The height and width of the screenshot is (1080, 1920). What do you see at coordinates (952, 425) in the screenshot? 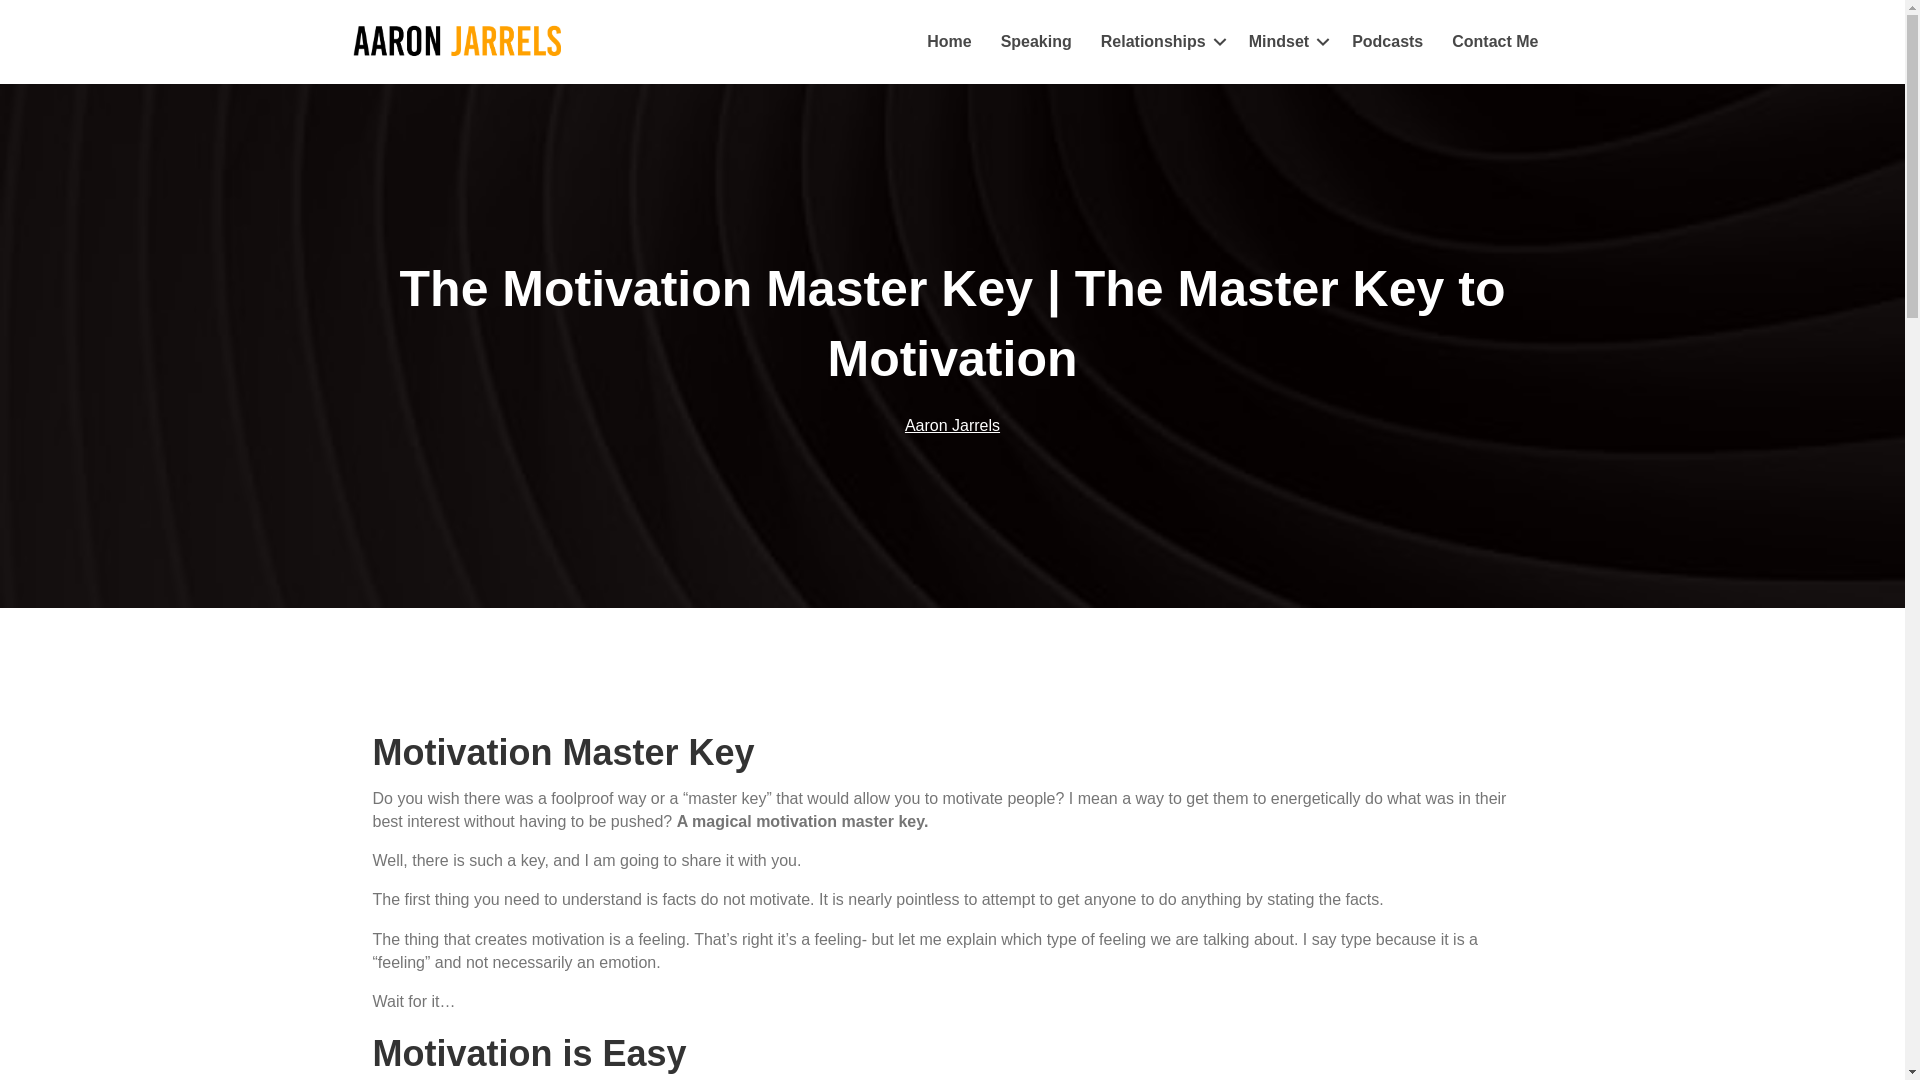
I see `Aaron Jarrels` at bounding box center [952, 425].